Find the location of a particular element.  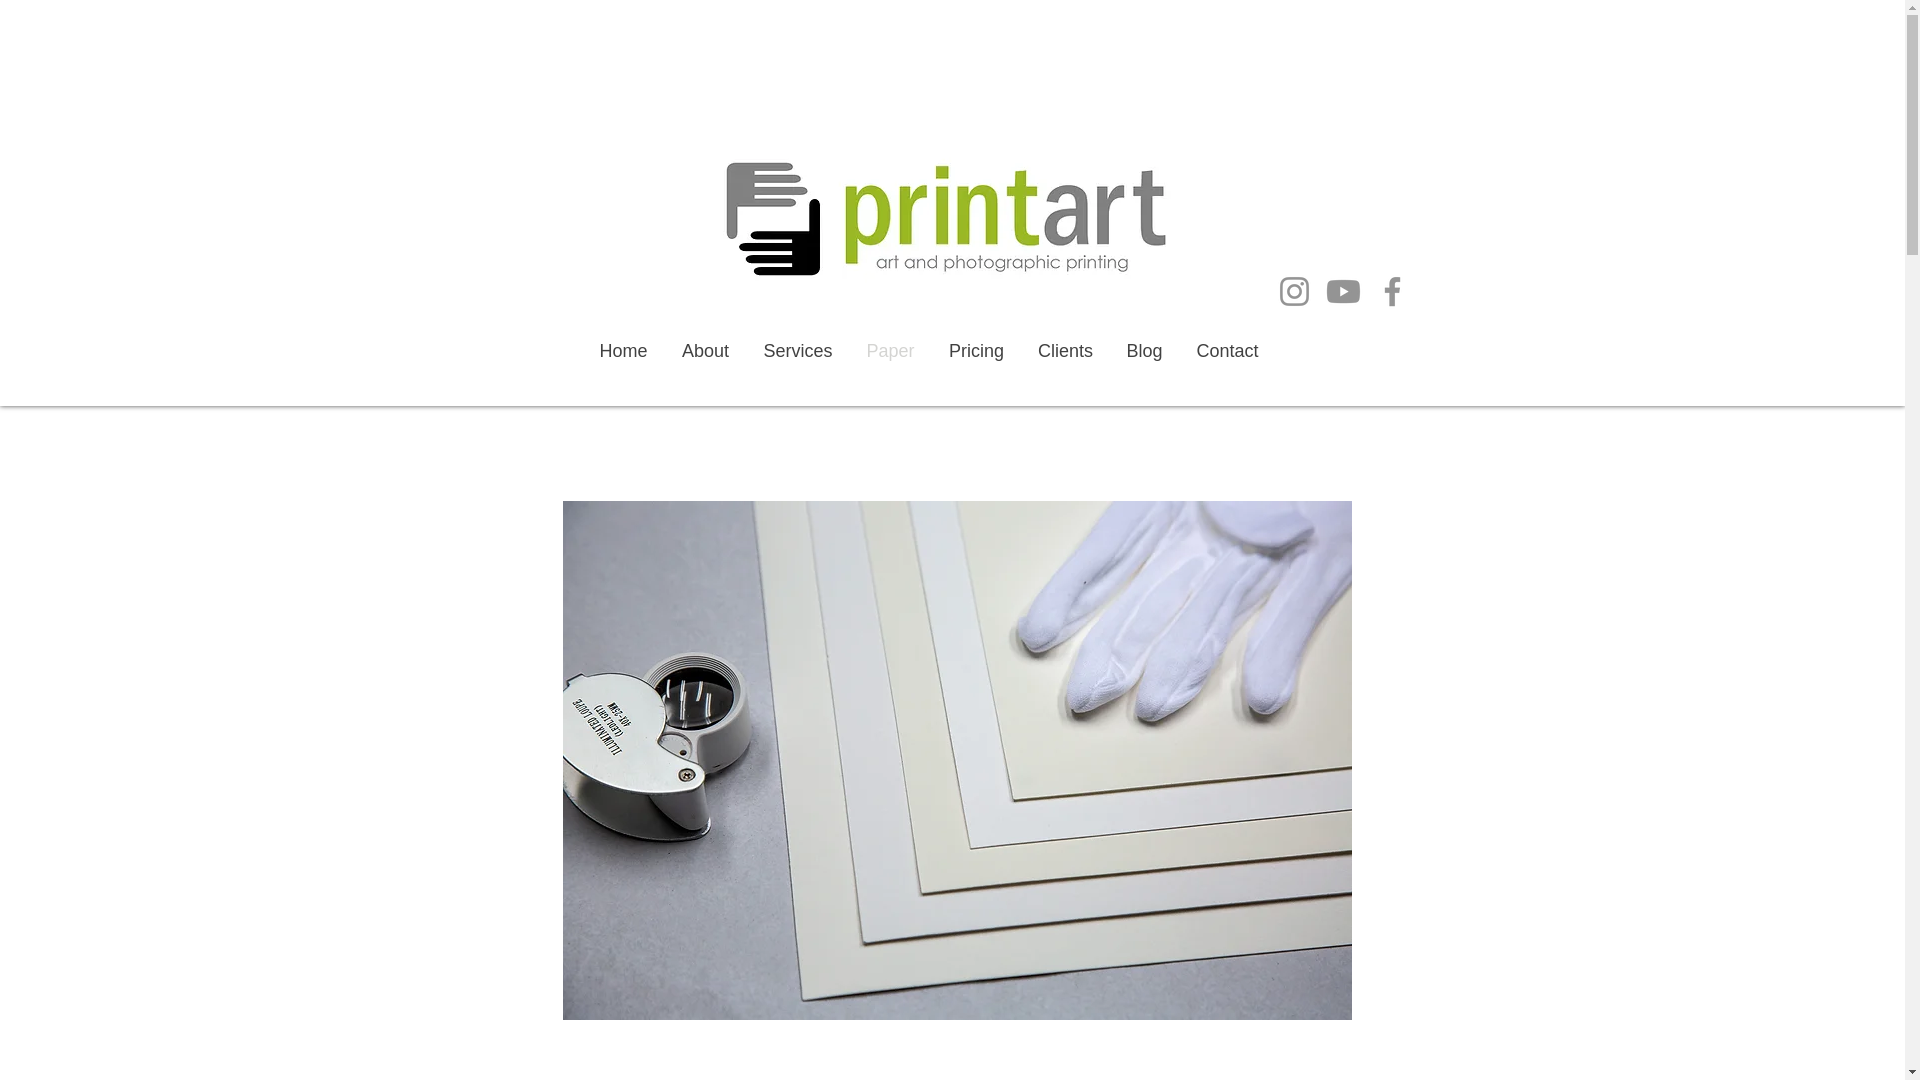

Services is located at coordinates (797, 350).